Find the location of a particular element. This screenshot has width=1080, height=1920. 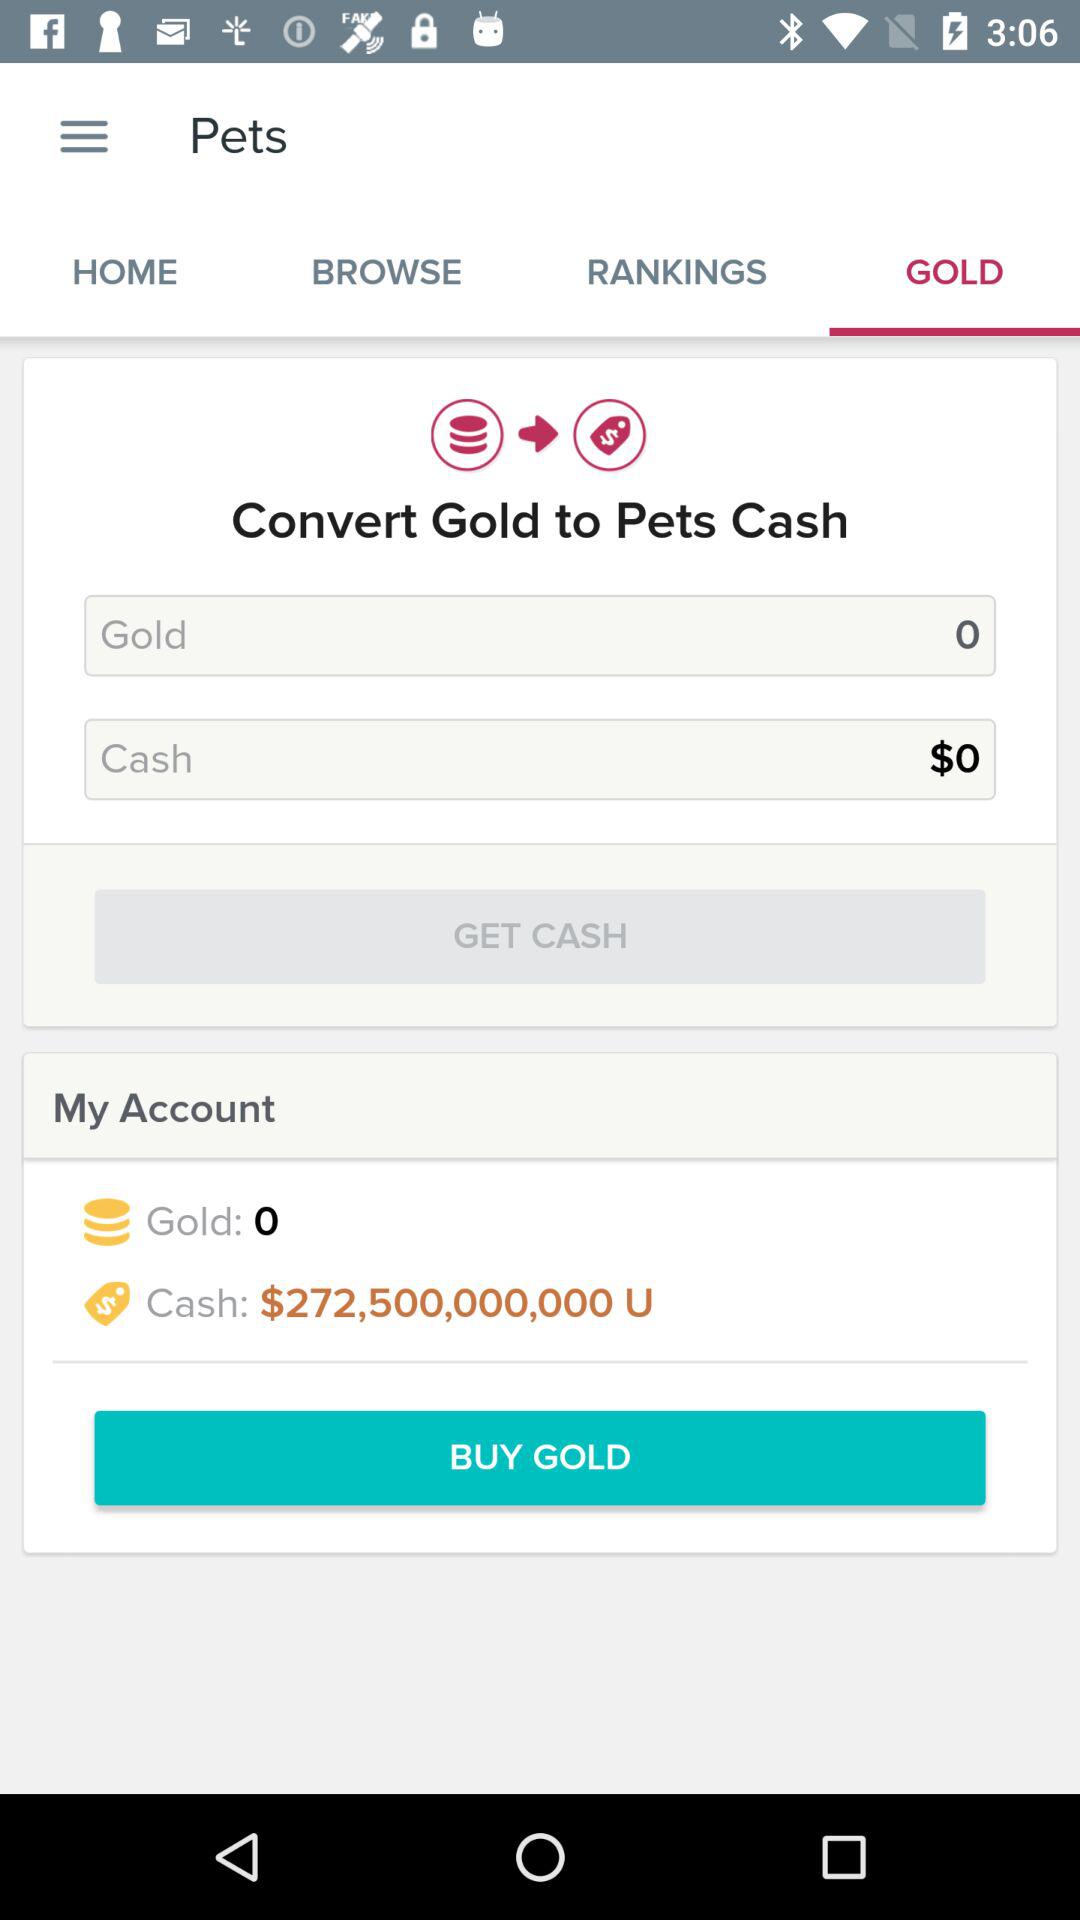

jump to buy gold item is located at coordinates (540, 1458).